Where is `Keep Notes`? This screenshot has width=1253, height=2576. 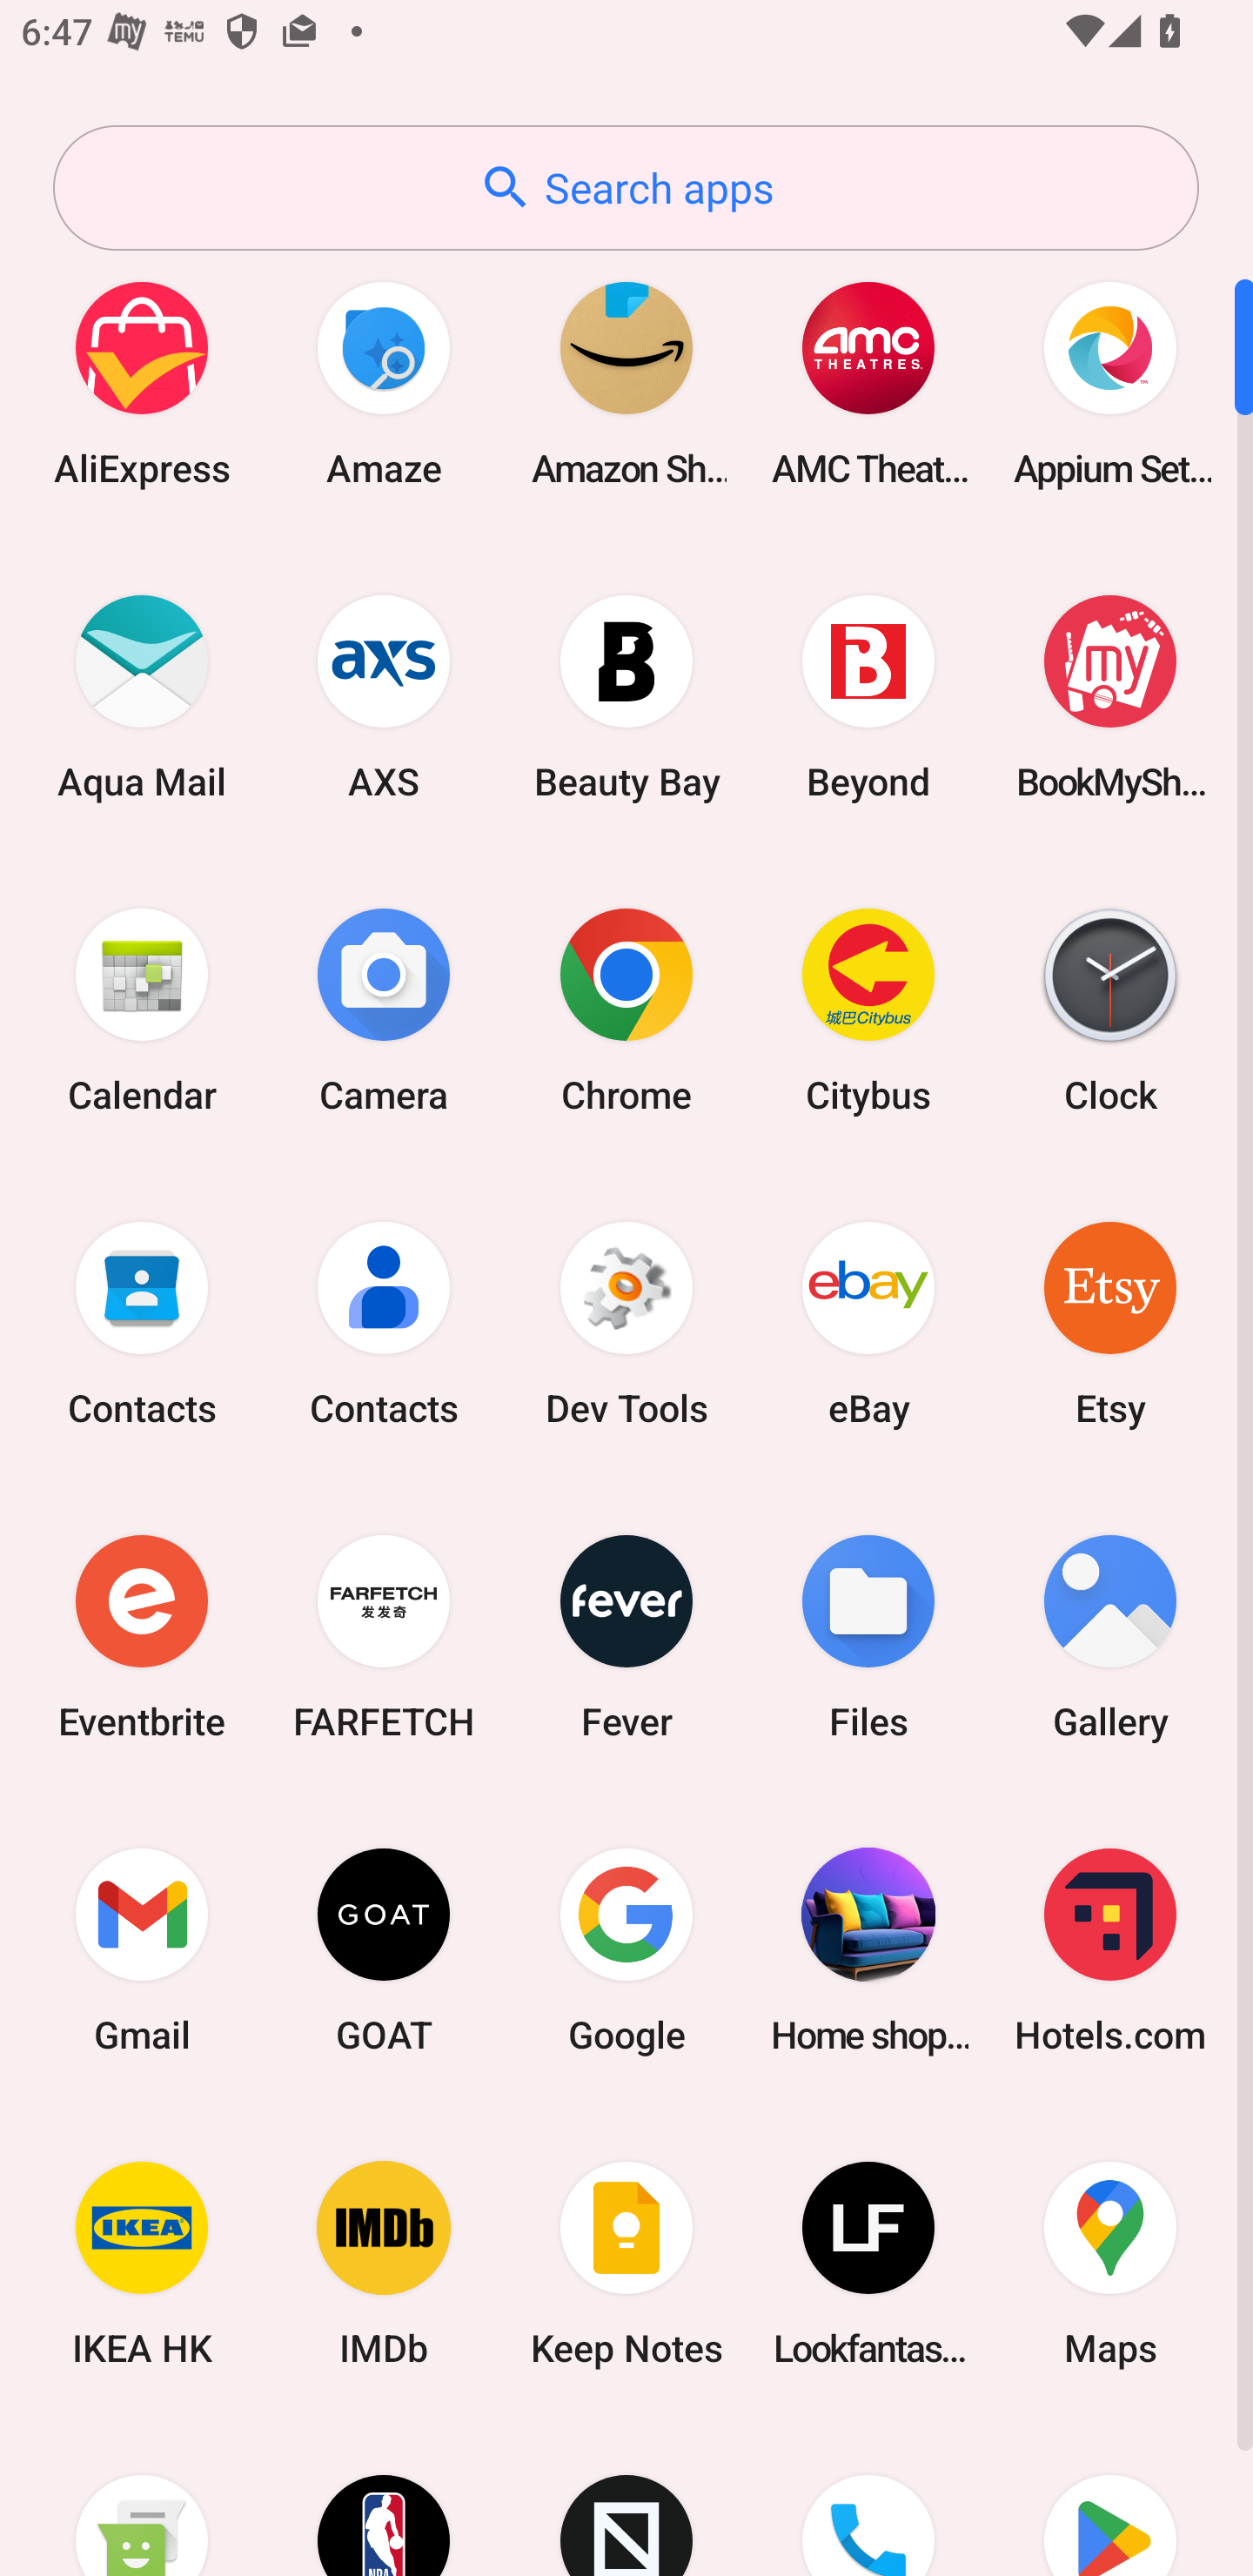 Keep Notes is located at coordinates (626, 2264).